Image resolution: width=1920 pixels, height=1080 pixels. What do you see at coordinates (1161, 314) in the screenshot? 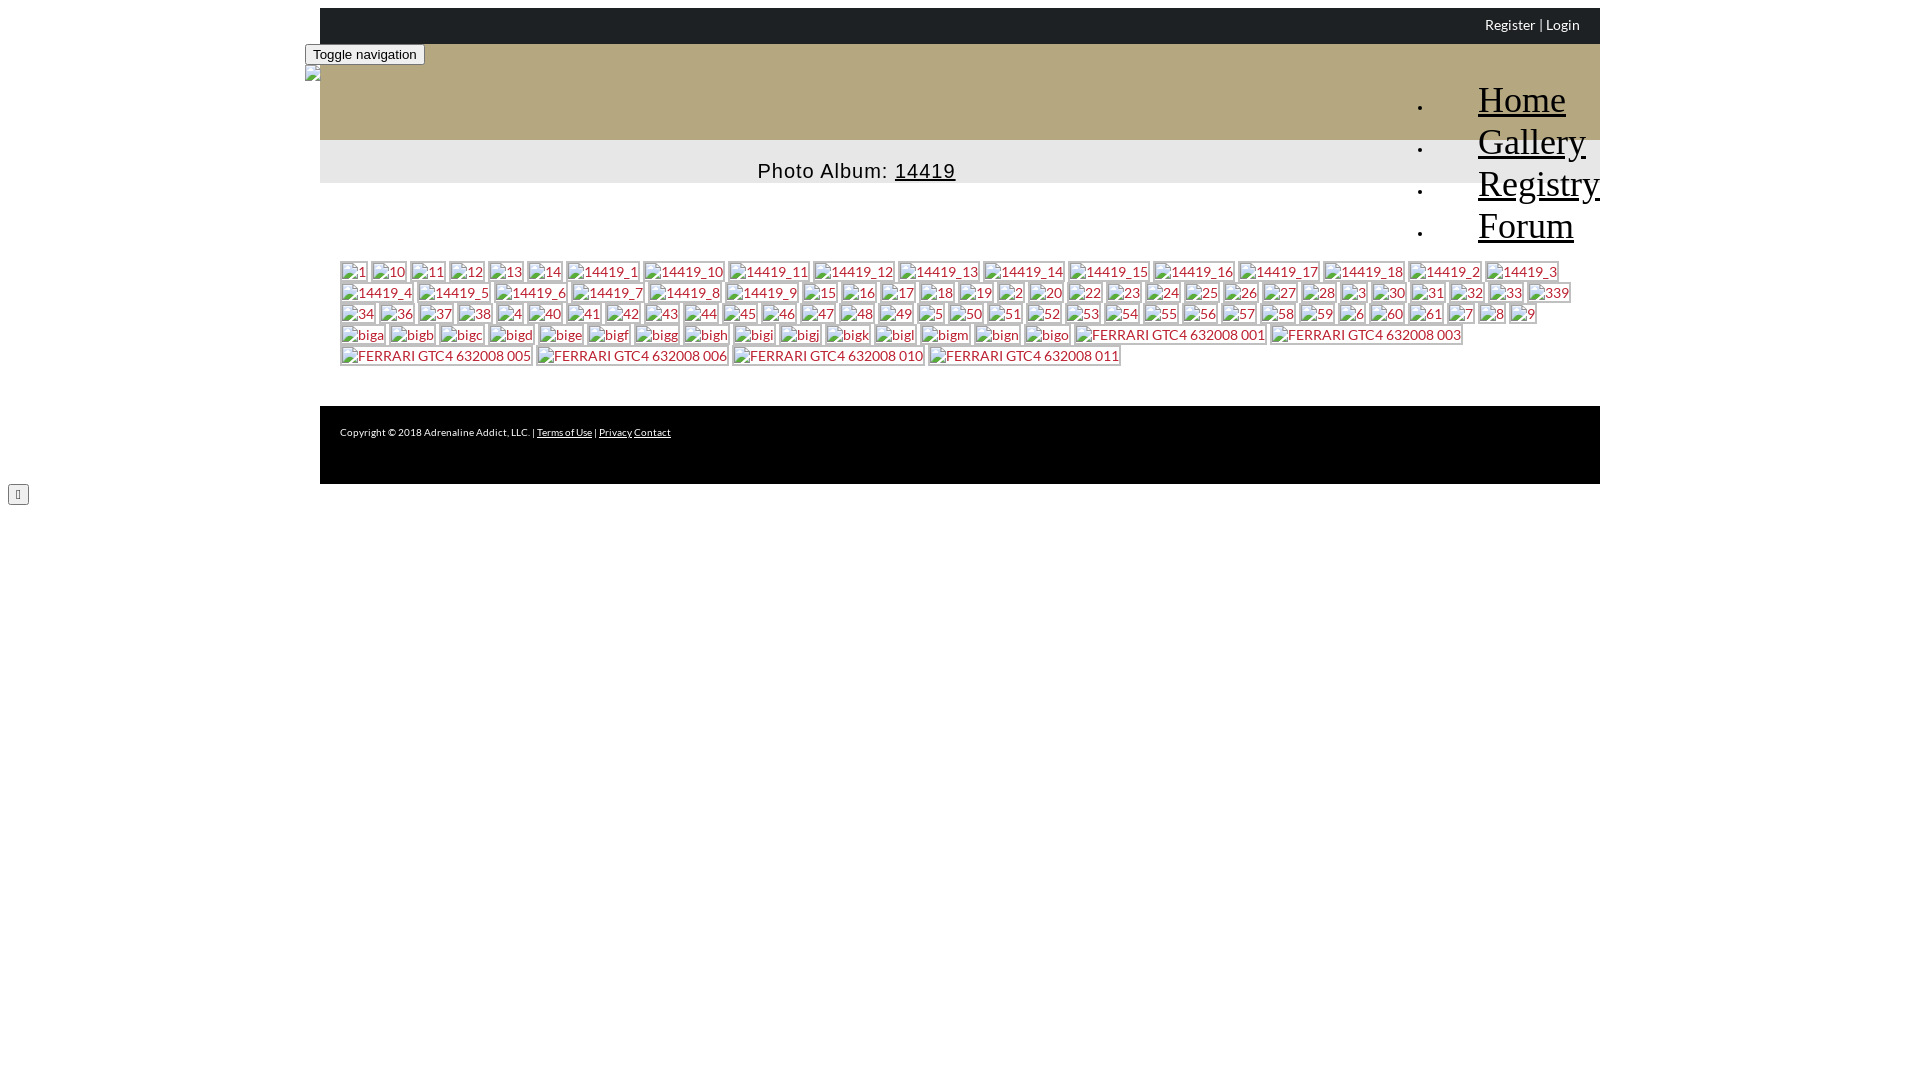
I see `55 (click to enlarge)` at bounding box center [1161, 314].